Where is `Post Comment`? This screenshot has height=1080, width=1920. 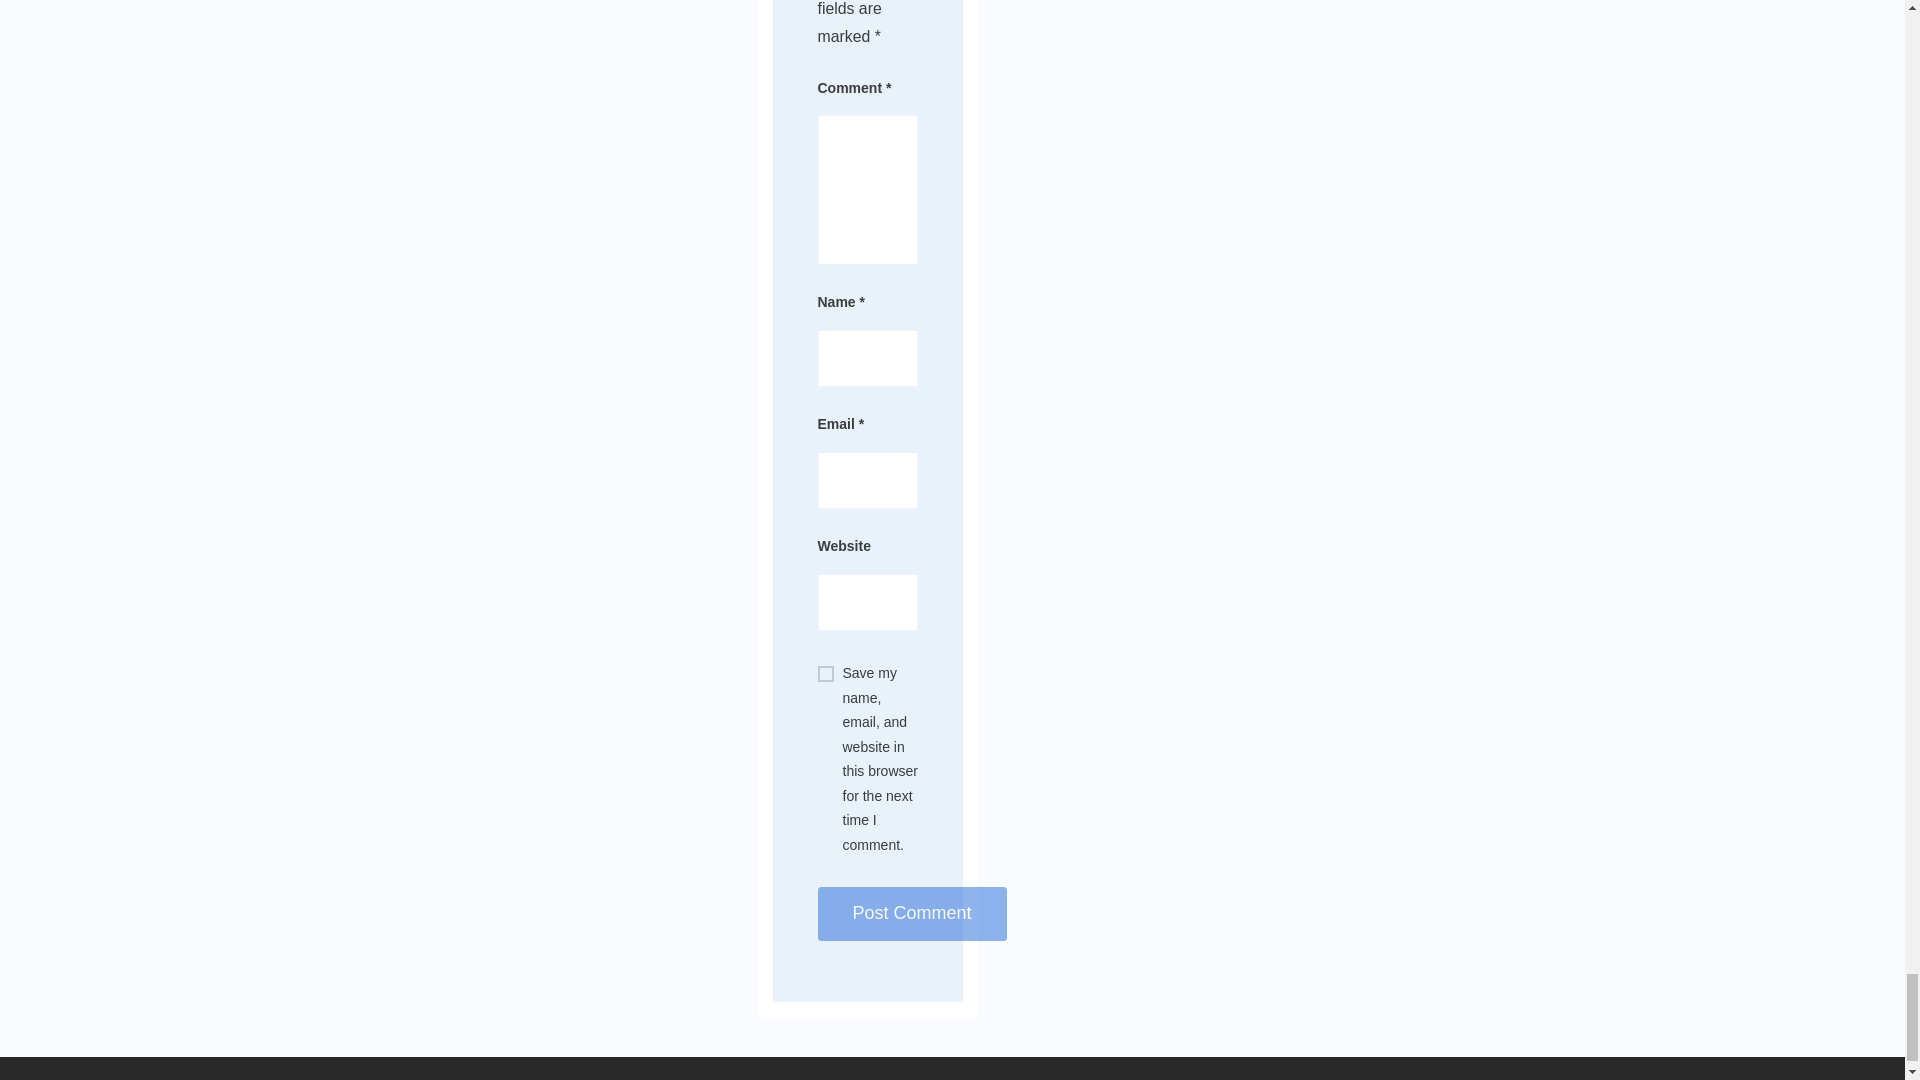
Post Comment is located at coordinates (912, 913).